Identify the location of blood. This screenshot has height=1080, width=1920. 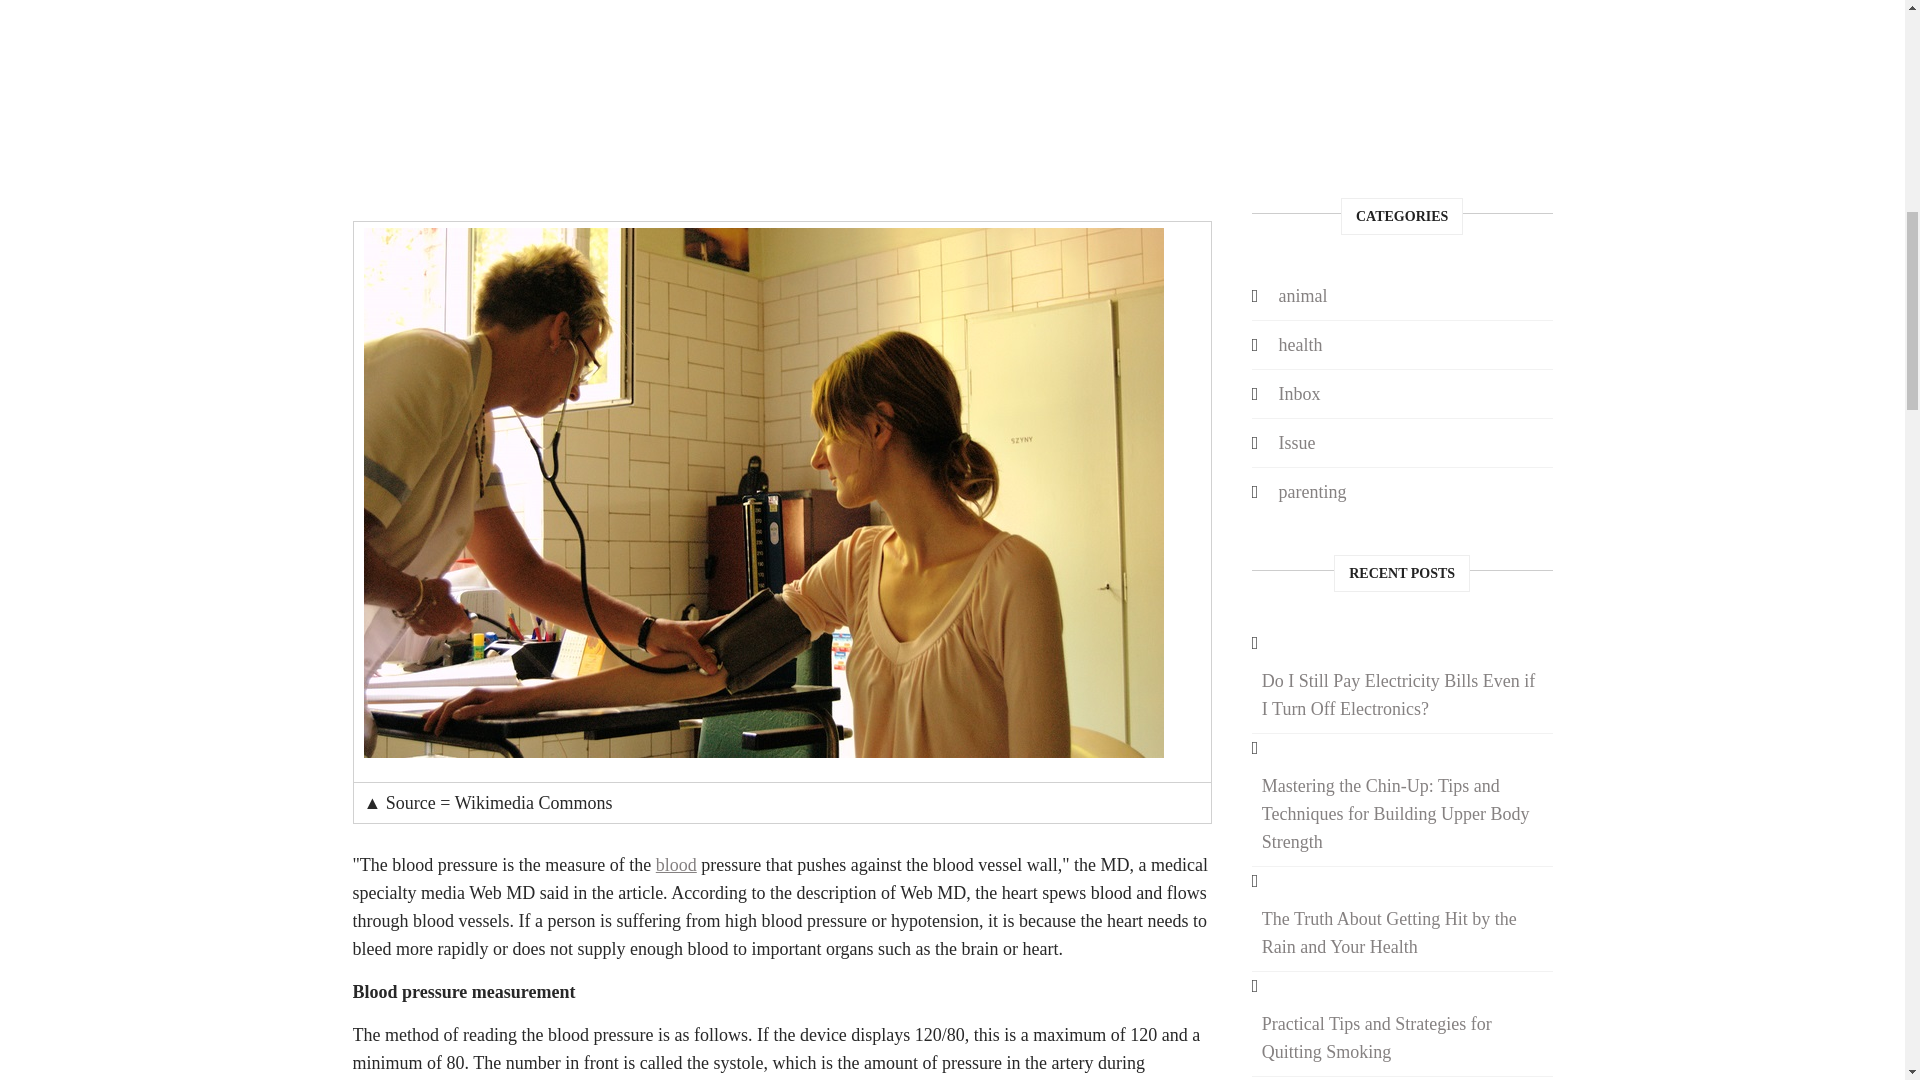
(676, 864).